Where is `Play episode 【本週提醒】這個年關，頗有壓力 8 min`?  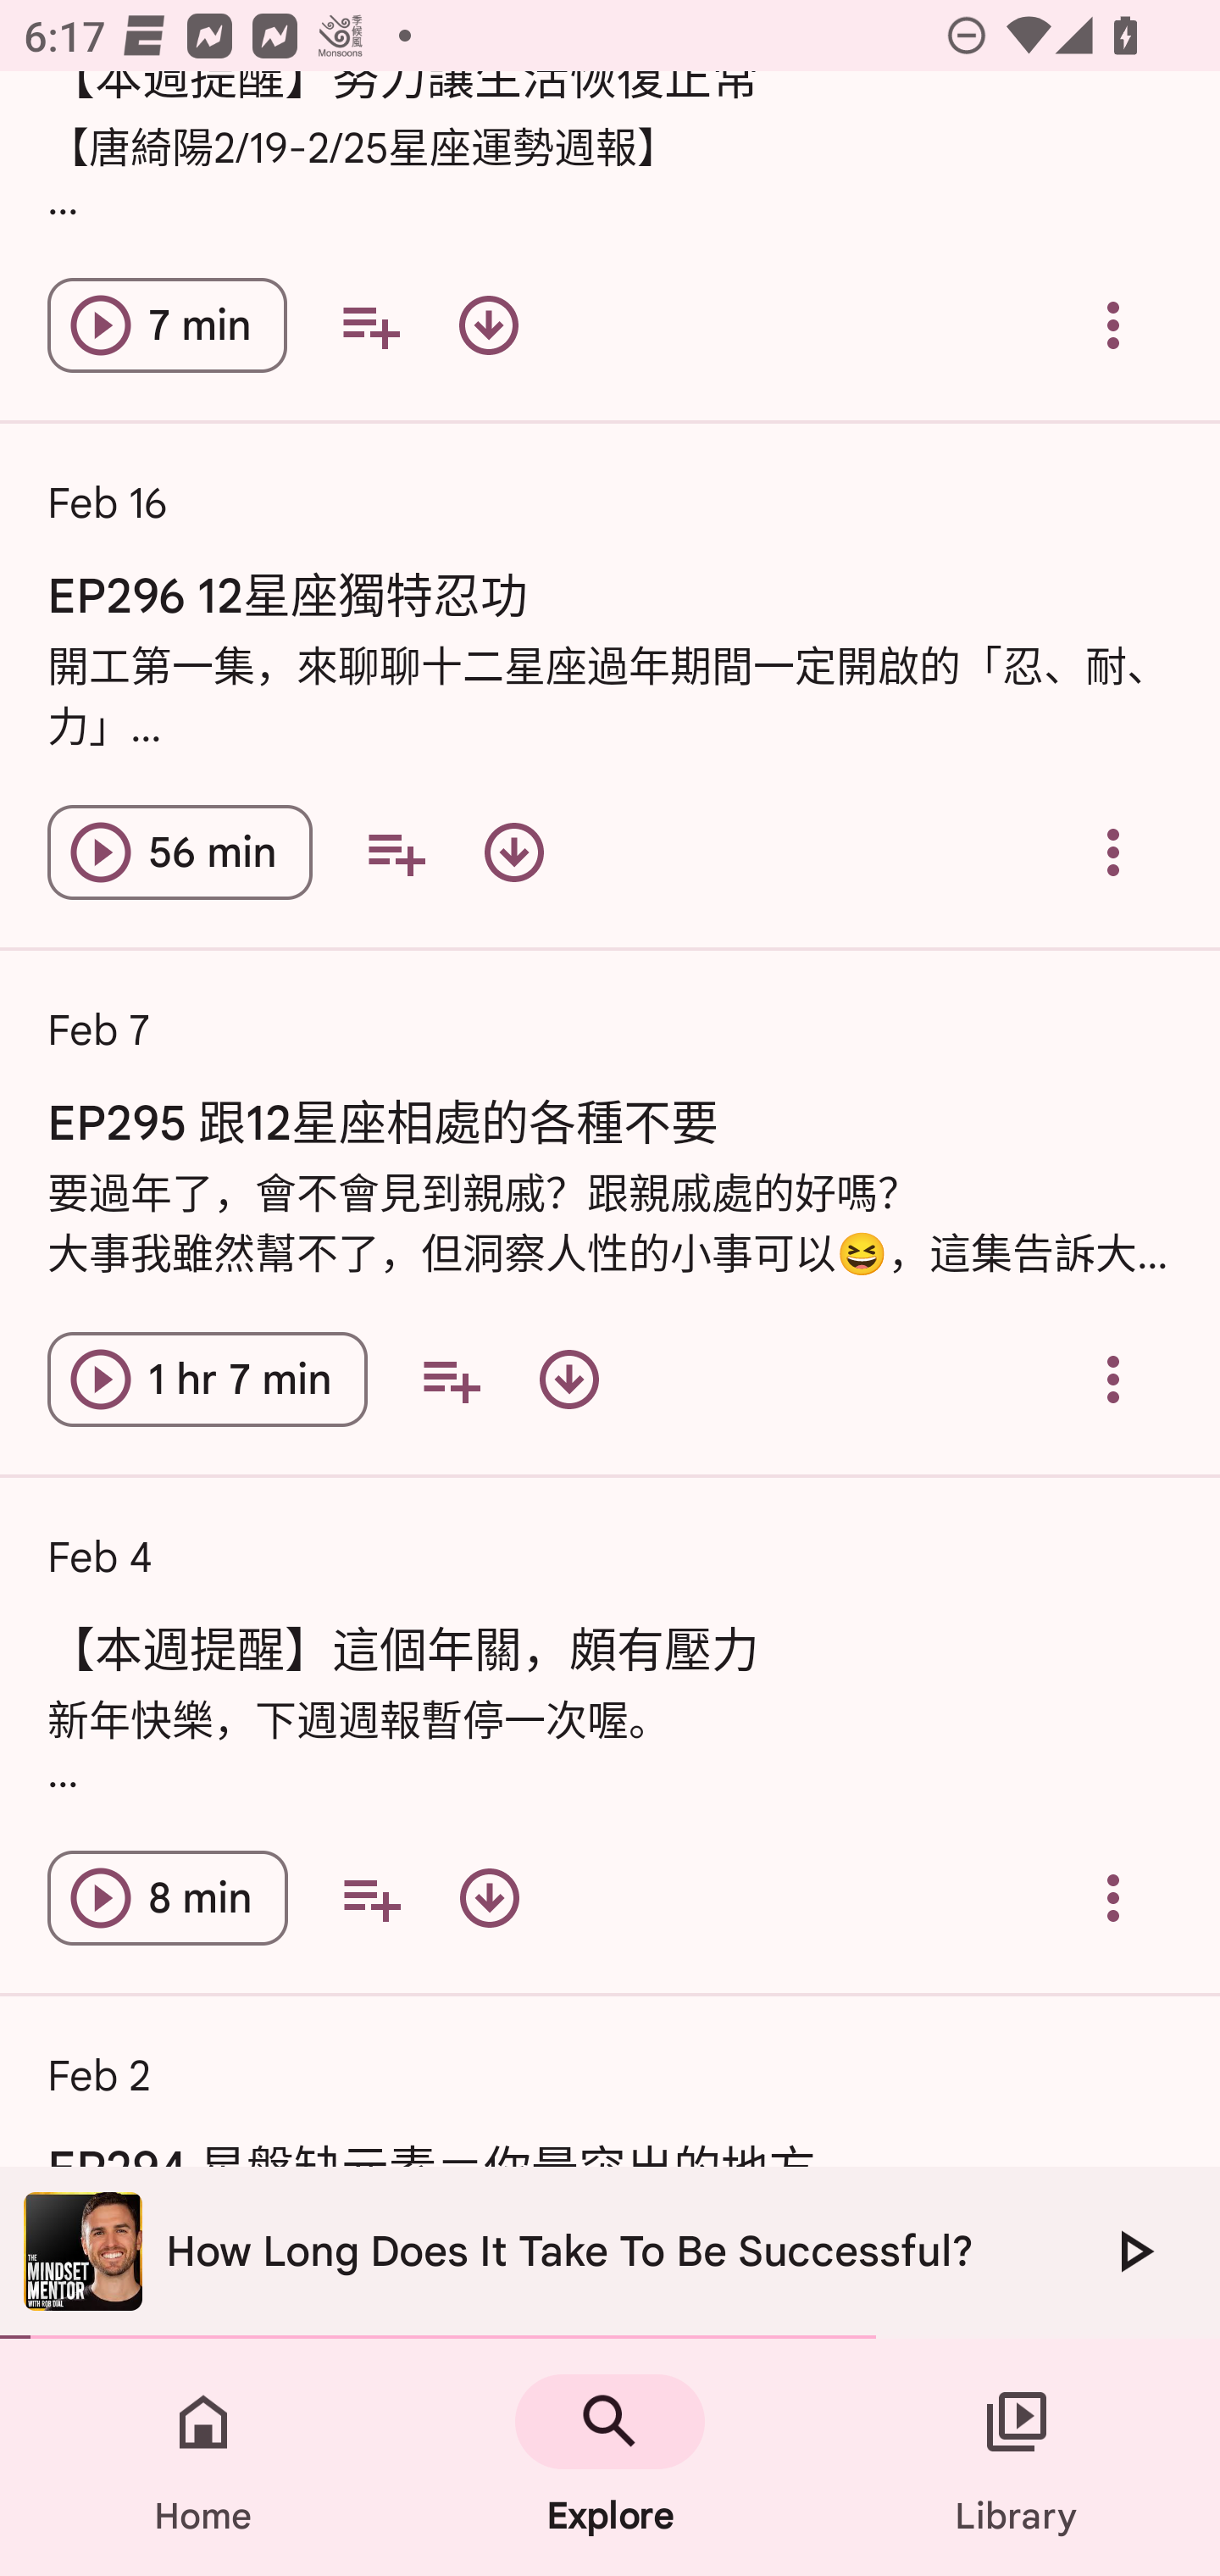
Play episode 【本週提醒】這個年關，頗有壓力 8 min is located at coordinates (168, 1896).